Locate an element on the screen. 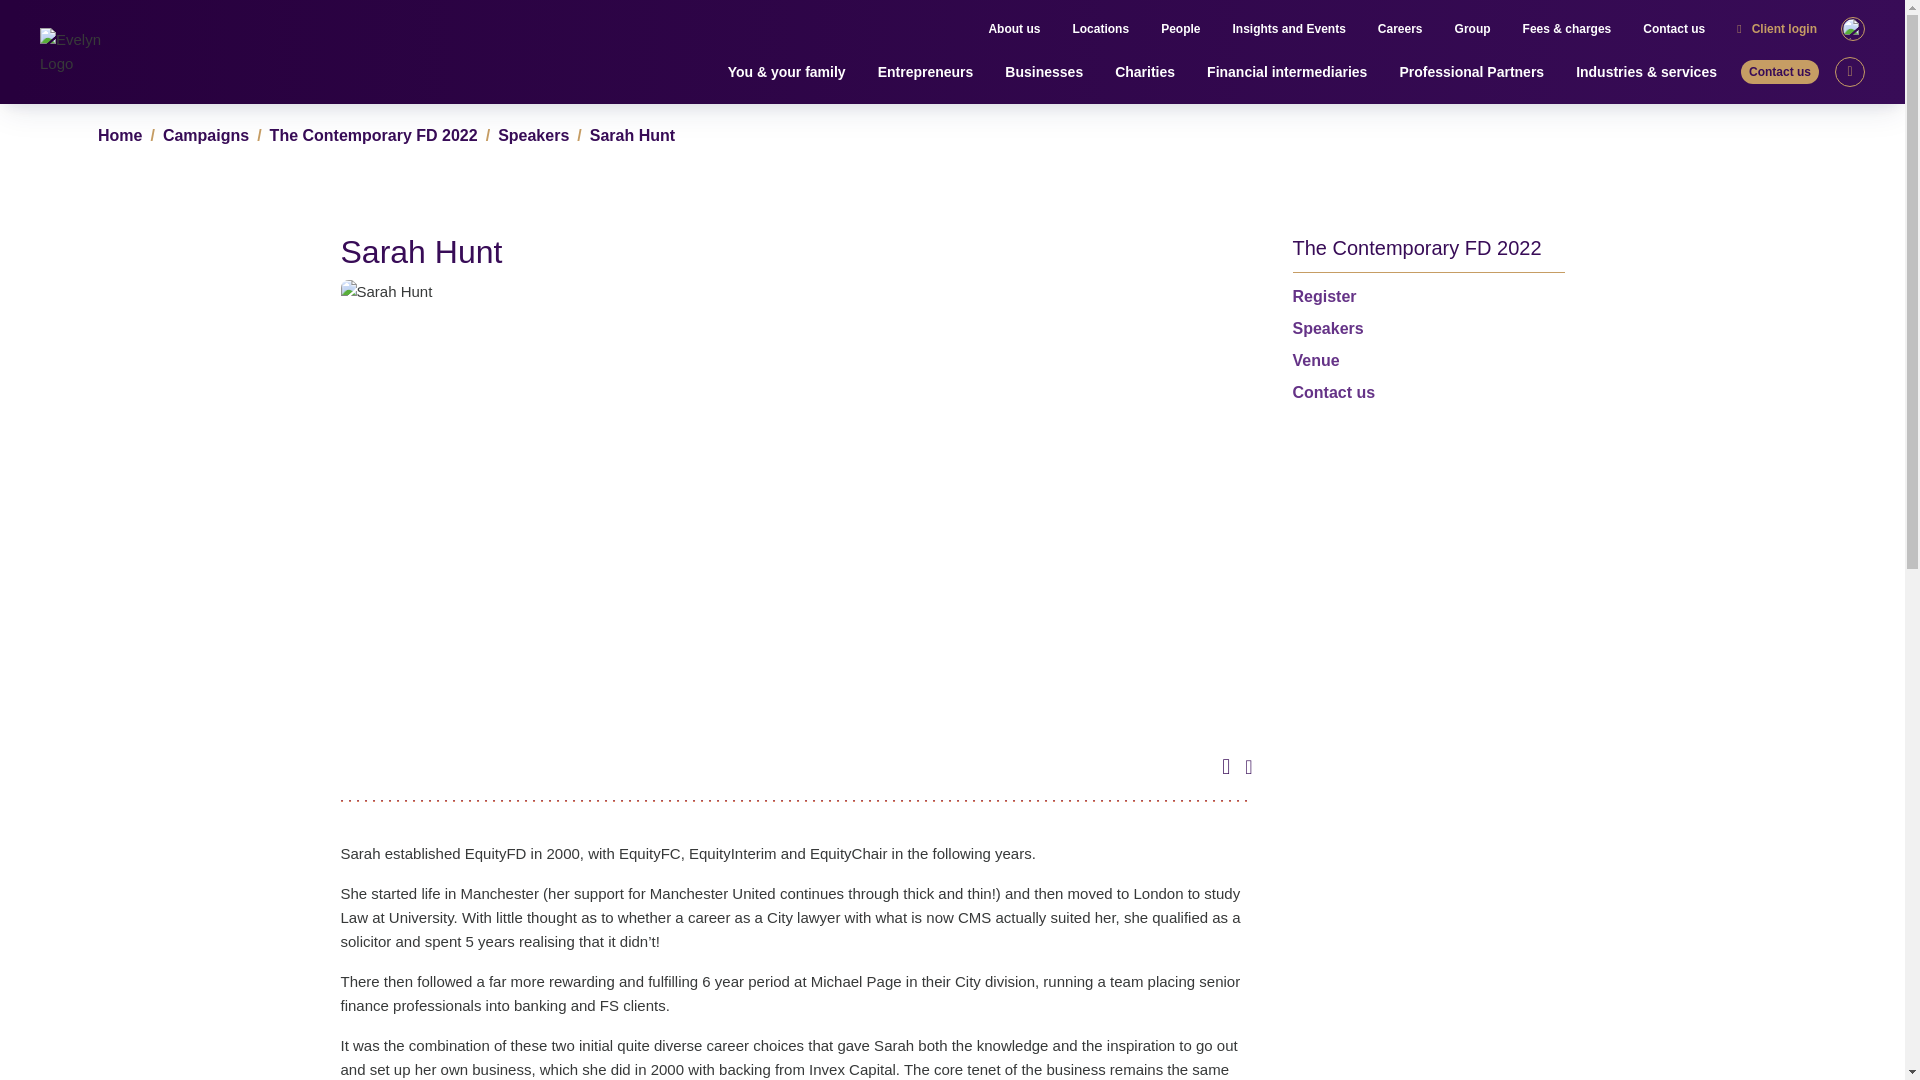  Entrepreneurs is located at coordinates (925, 72).